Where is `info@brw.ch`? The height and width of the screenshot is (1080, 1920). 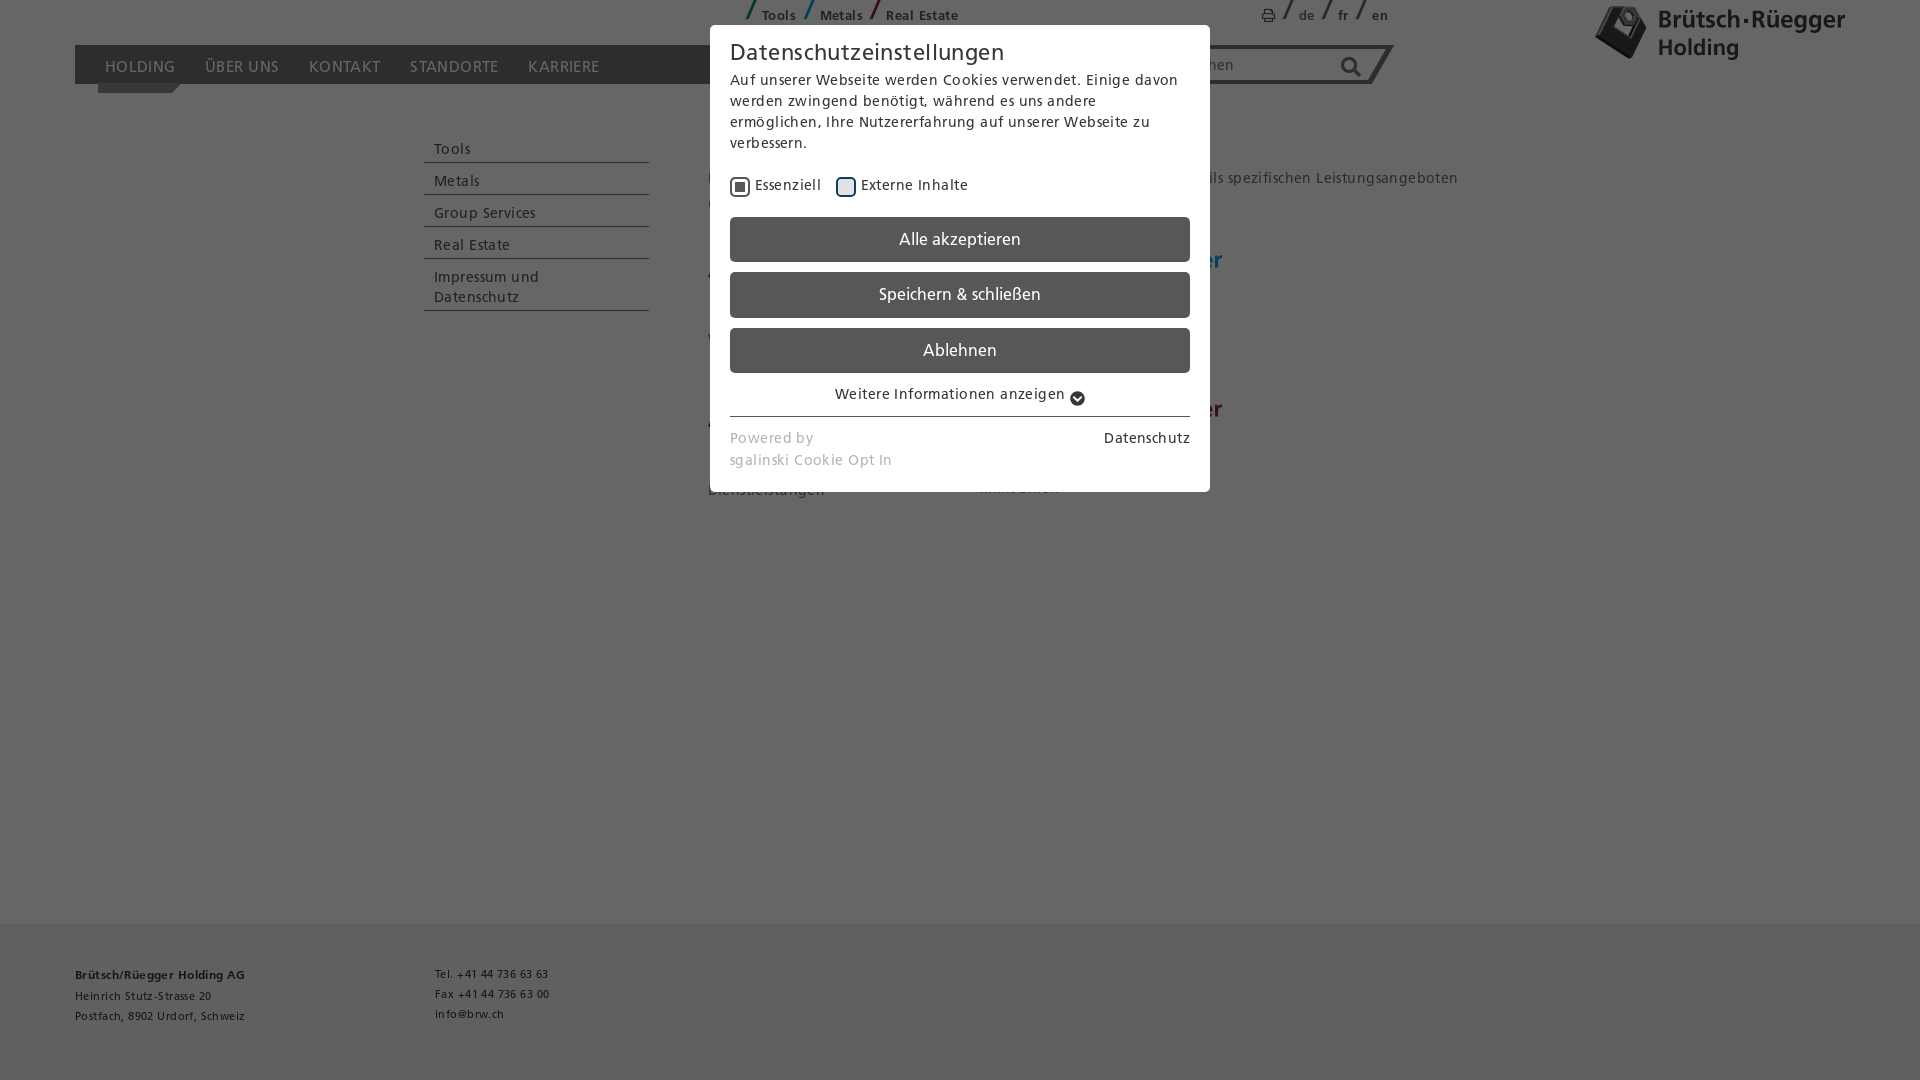 info@brw.ch is located at coordinates (470, 1014).